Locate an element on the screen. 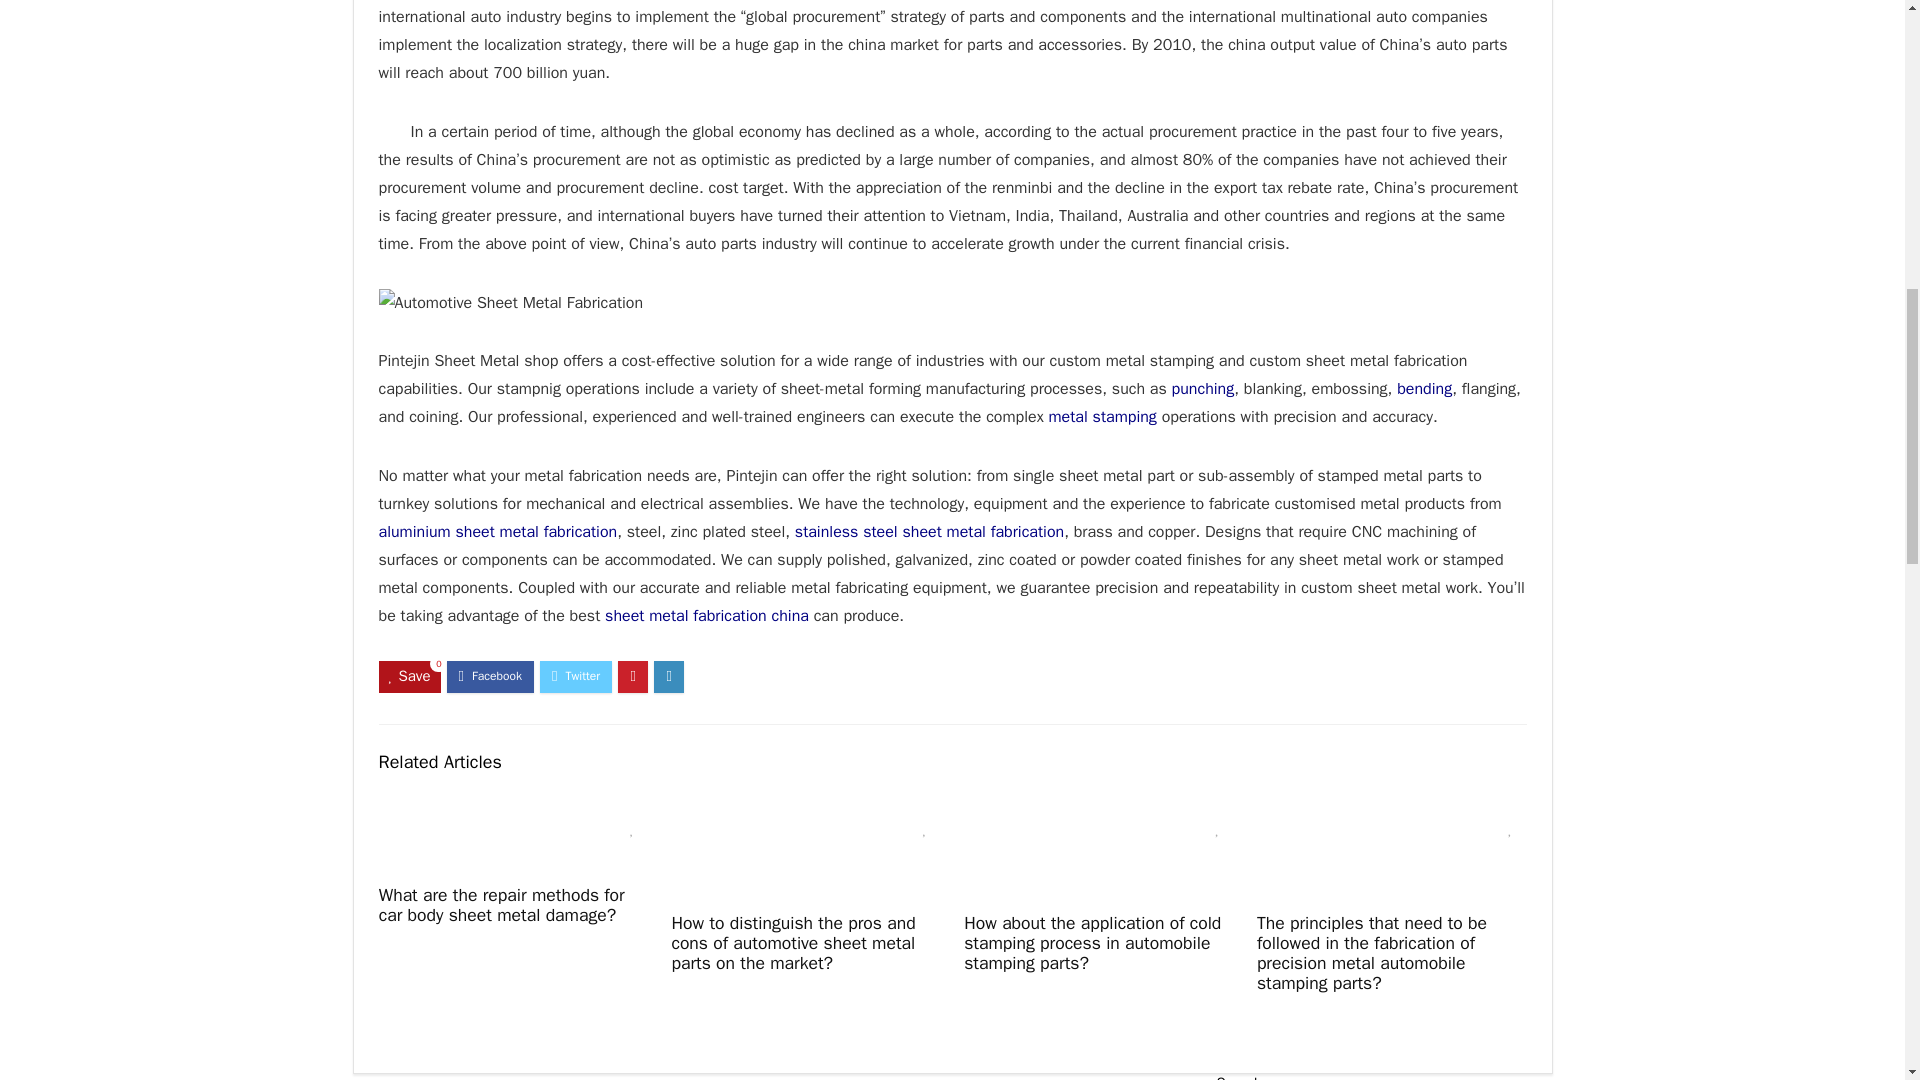 This screenshot has width=1920, height=1080. metal stamping is located at coordinates (1102, 416).